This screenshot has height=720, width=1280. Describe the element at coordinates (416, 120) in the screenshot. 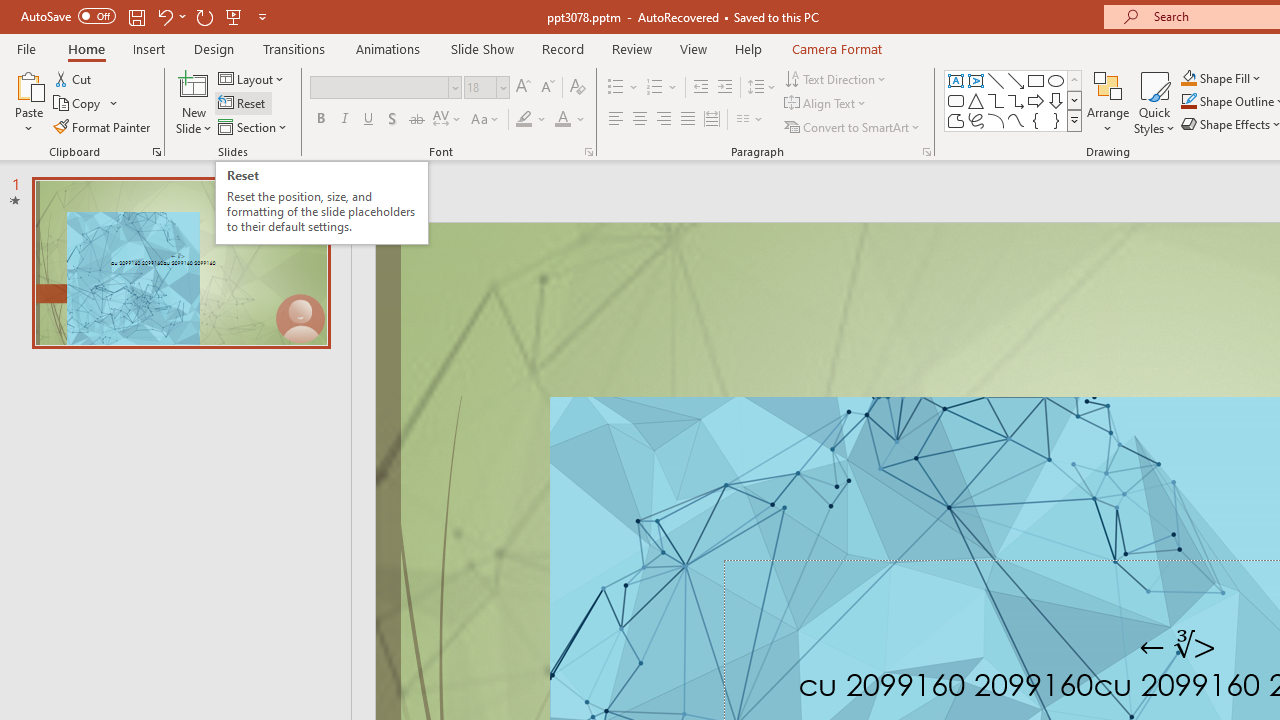

I see `Strikethrough` at that location.